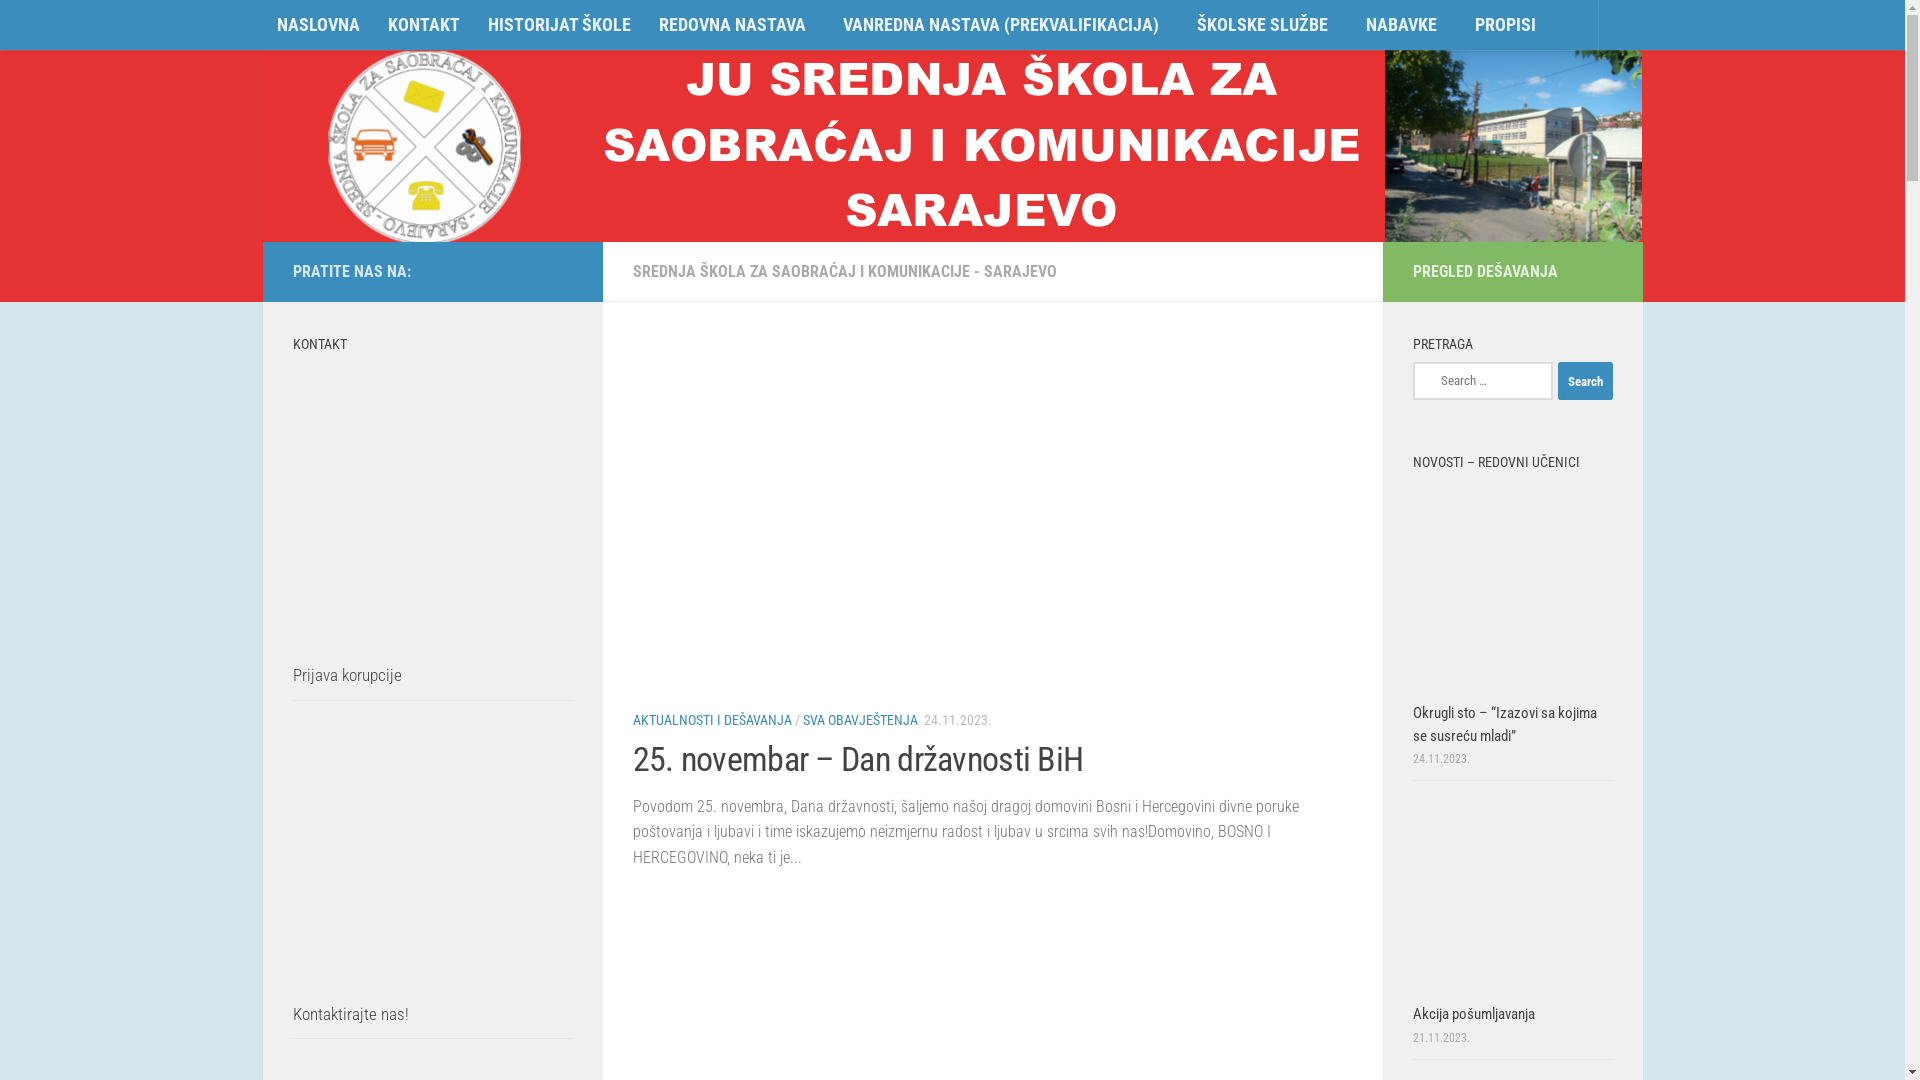 The width and height of the screenshot is (1920, 1080). I want to click on NABAVKE, so click(1406, 26).